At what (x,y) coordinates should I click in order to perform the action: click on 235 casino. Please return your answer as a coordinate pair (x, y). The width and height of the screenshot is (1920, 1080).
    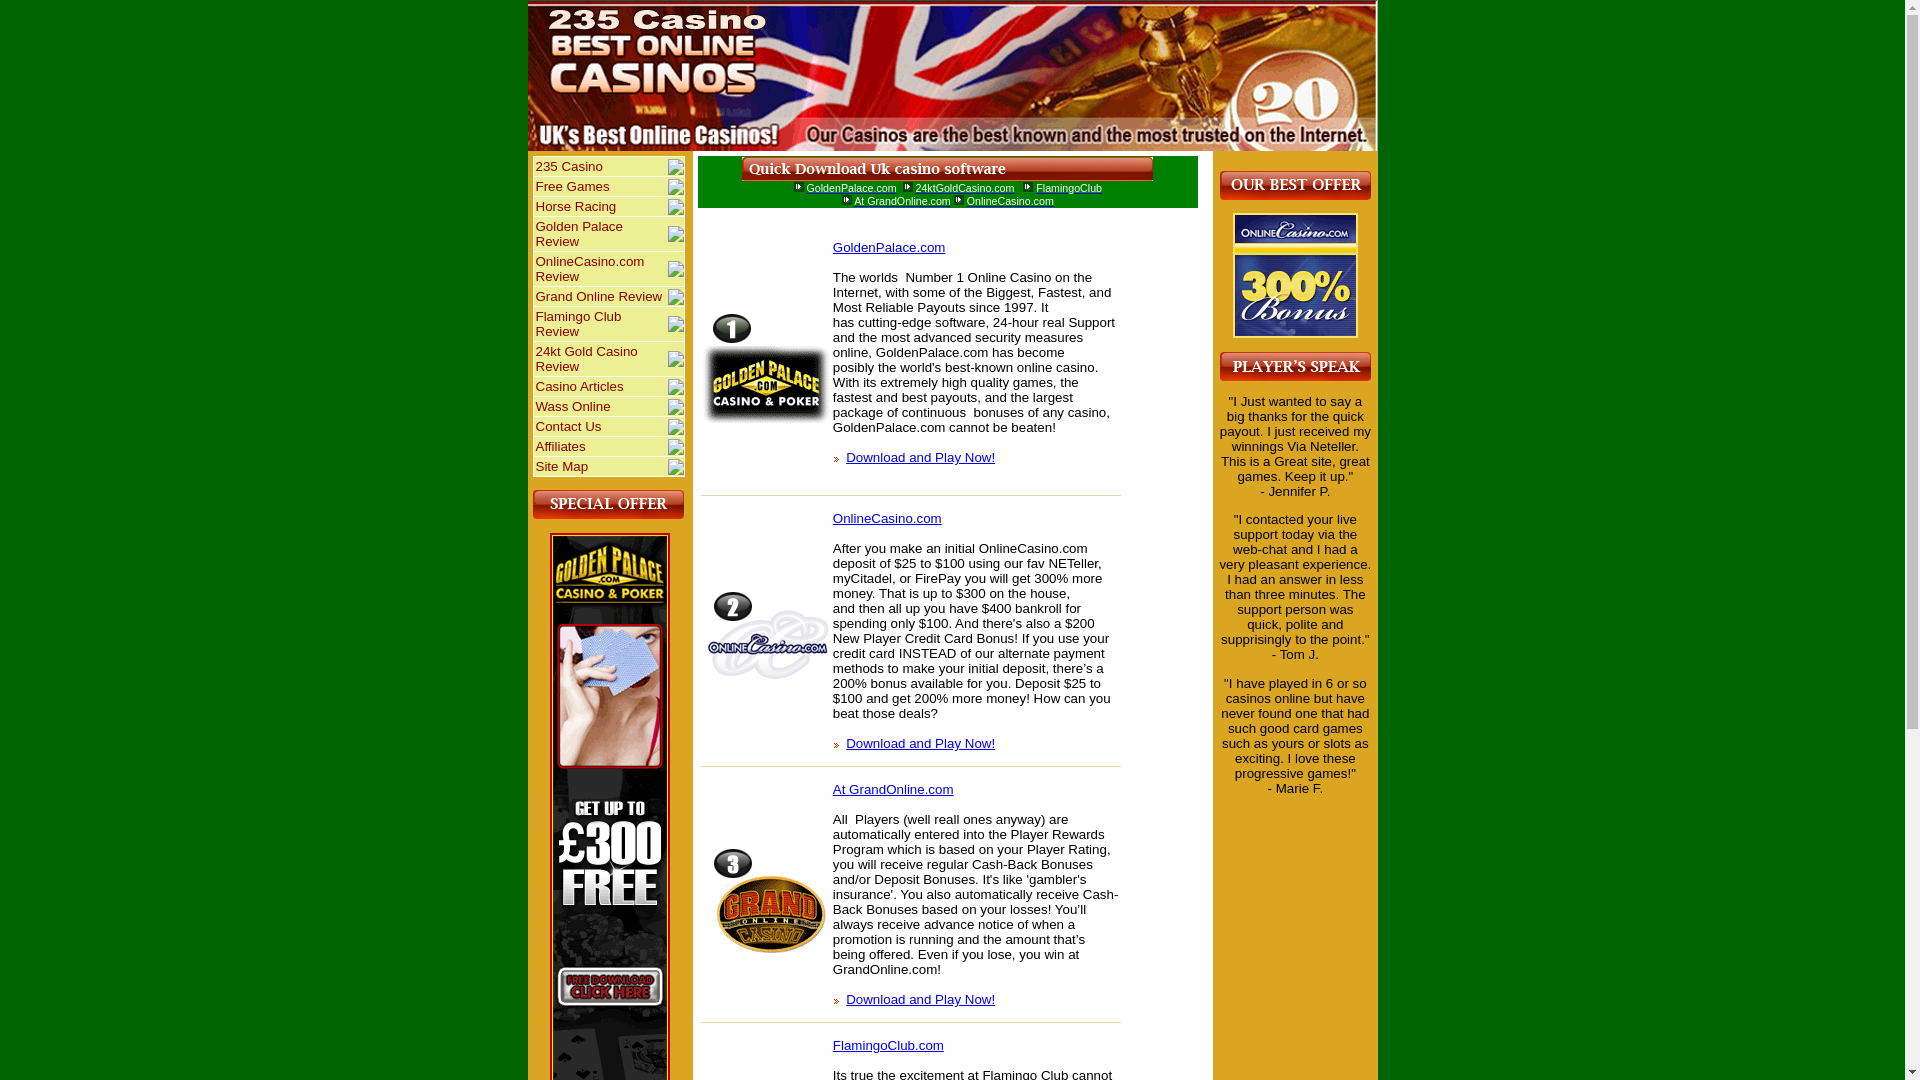
    Looking at the image, I should click on (1296, 186).